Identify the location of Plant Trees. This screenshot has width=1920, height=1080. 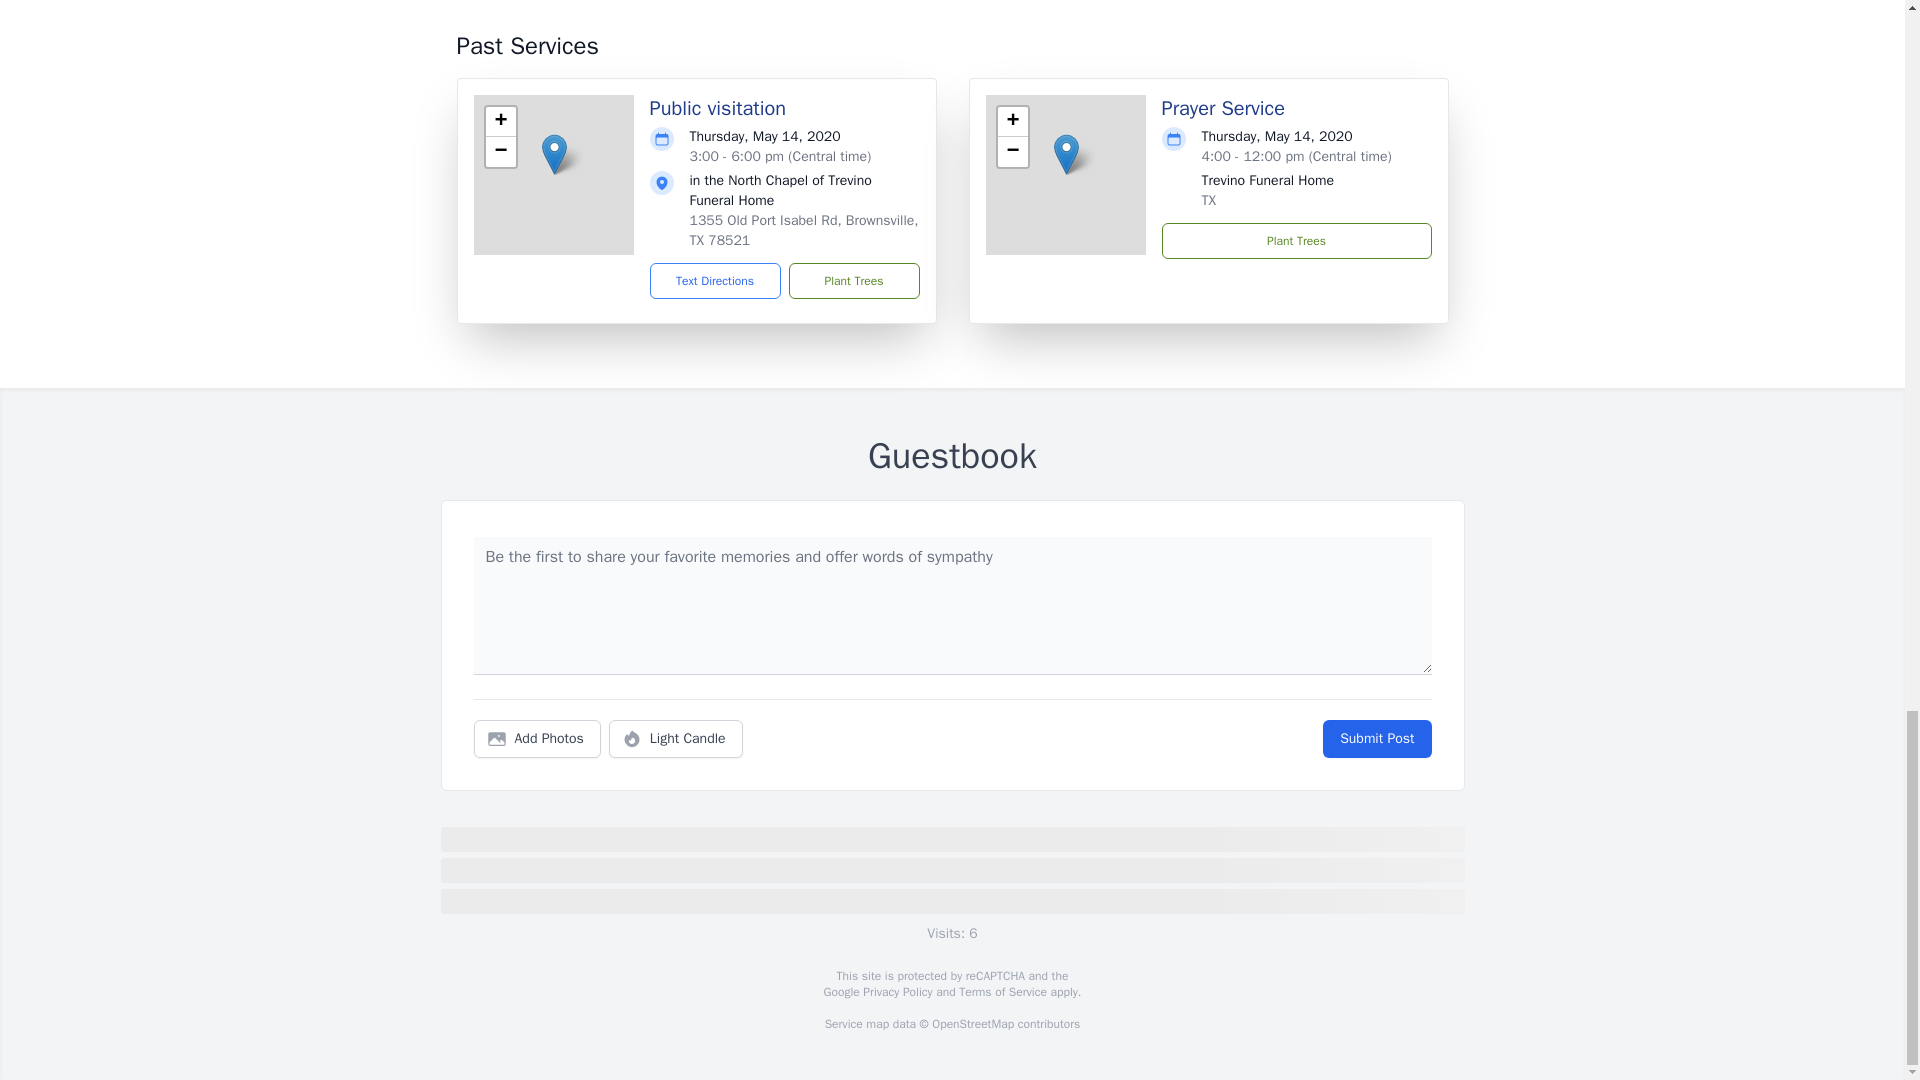
(1296, 240).